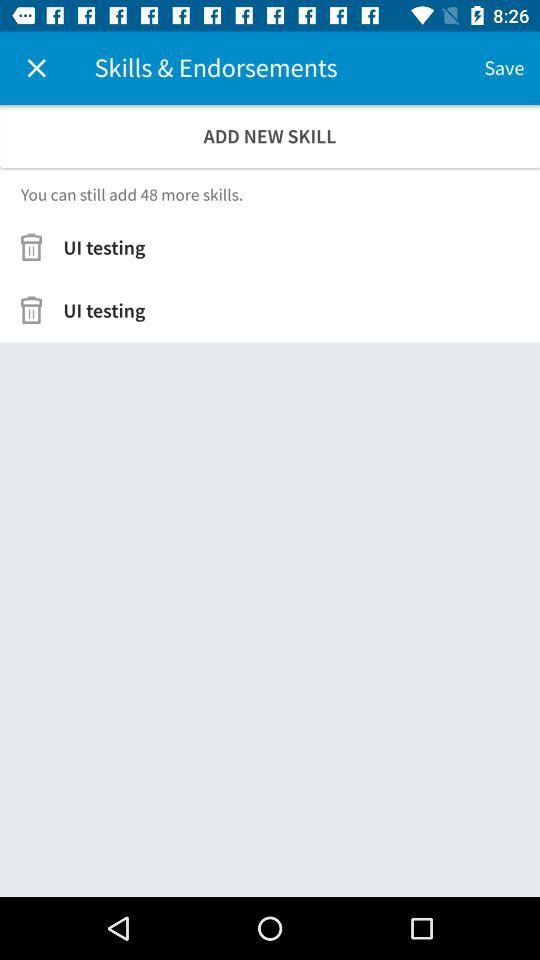 The height and width of the screenshot is (960, 540). I want to click on turn on icon next to the skills & endorsements item, so click(36, 68).